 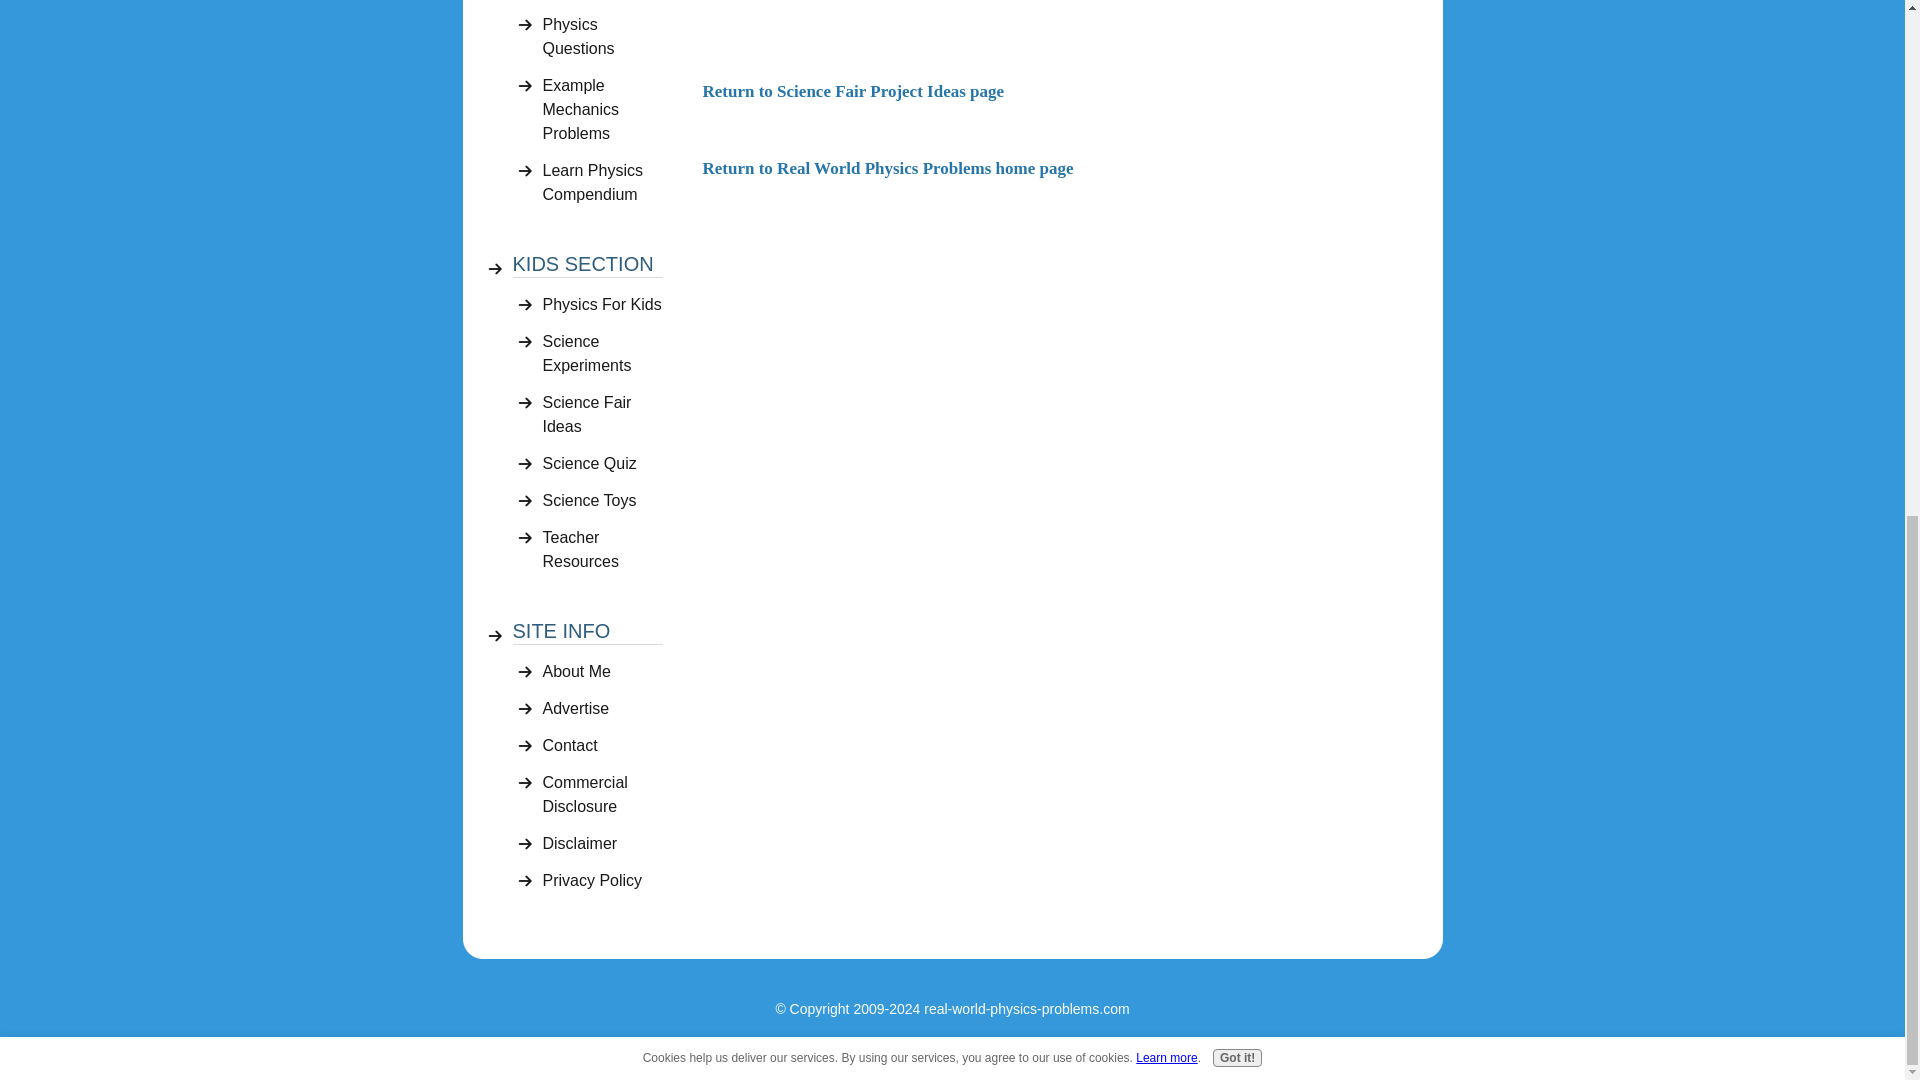 What do you see at coordinates (853, 92) in the screenshot?
I see `Return to Science Fair Project Ideas page` at bounding box center [853, 92].